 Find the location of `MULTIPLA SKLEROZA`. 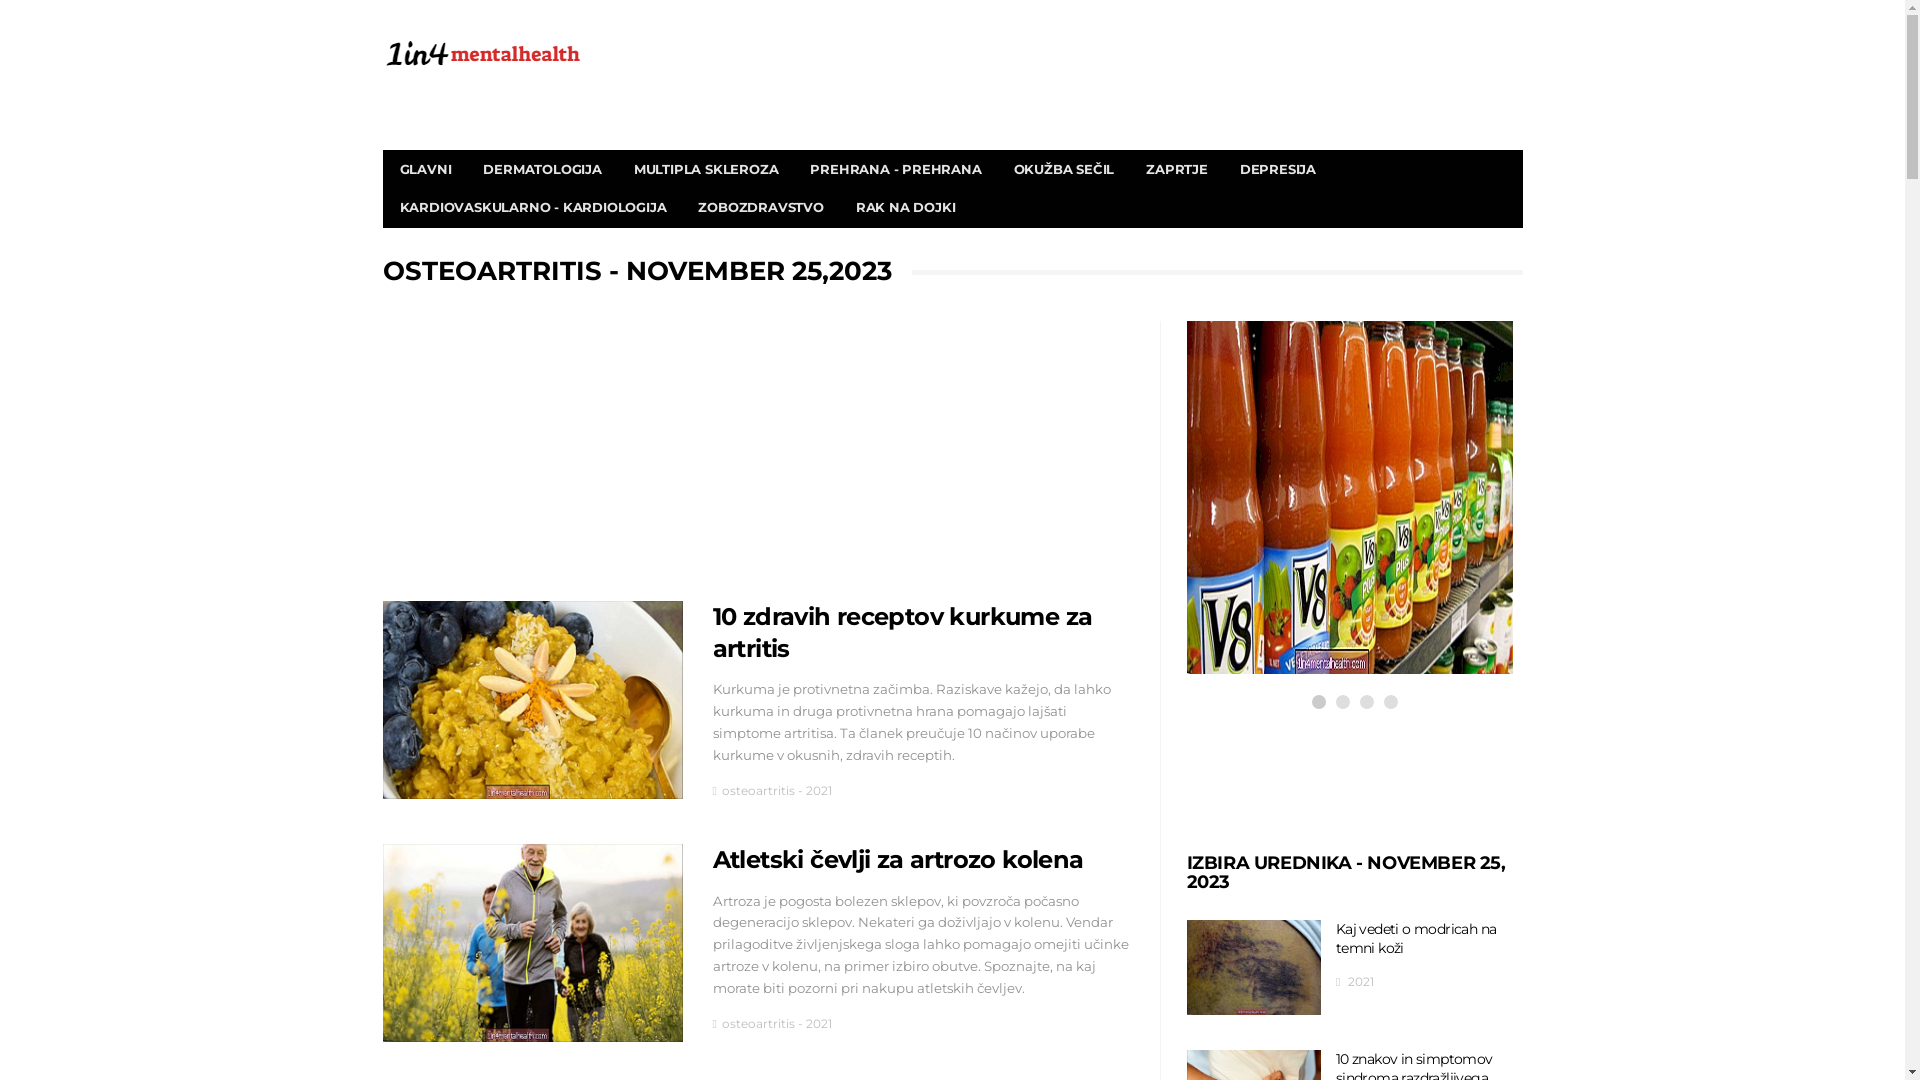

MULTIPLA SKLEROZA is located at coordinates (706, 170).